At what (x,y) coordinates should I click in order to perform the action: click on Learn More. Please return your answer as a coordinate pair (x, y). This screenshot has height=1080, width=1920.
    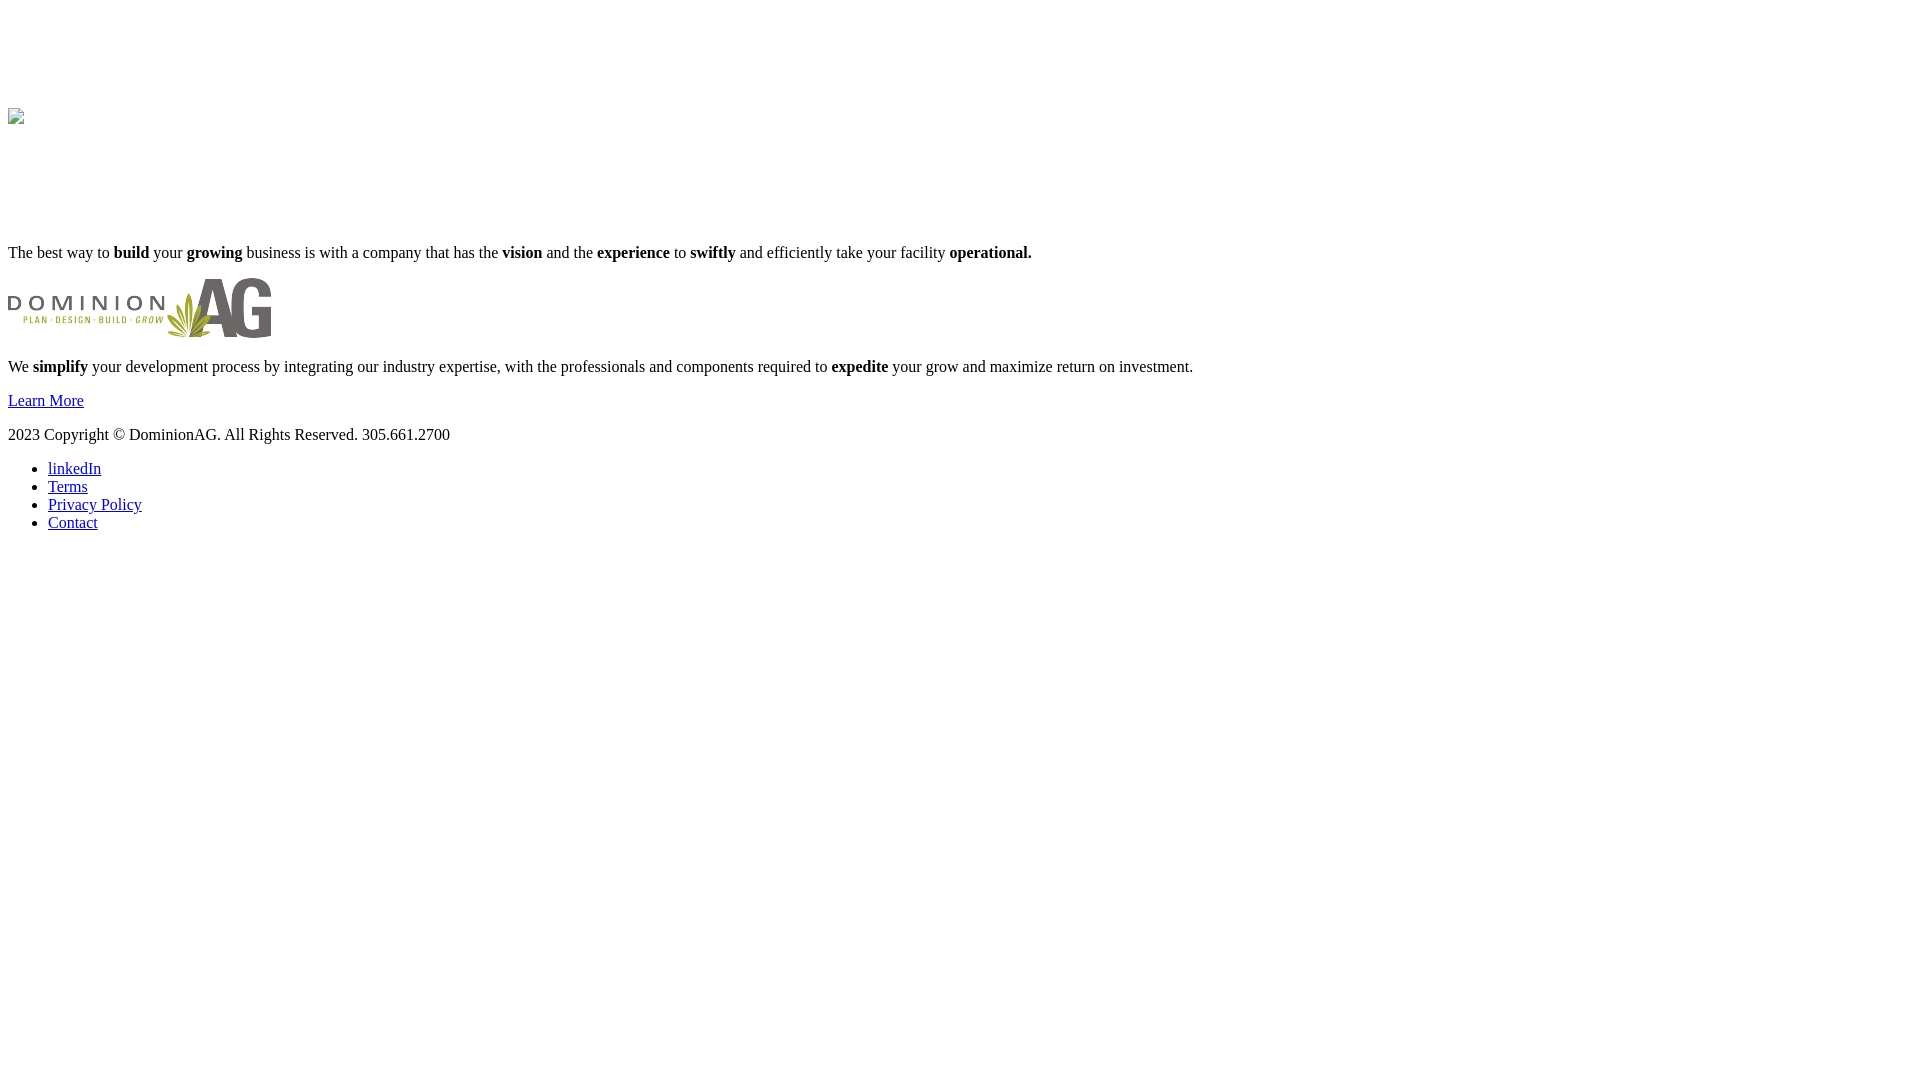
    Looking at the image, I should click on (46, 400).